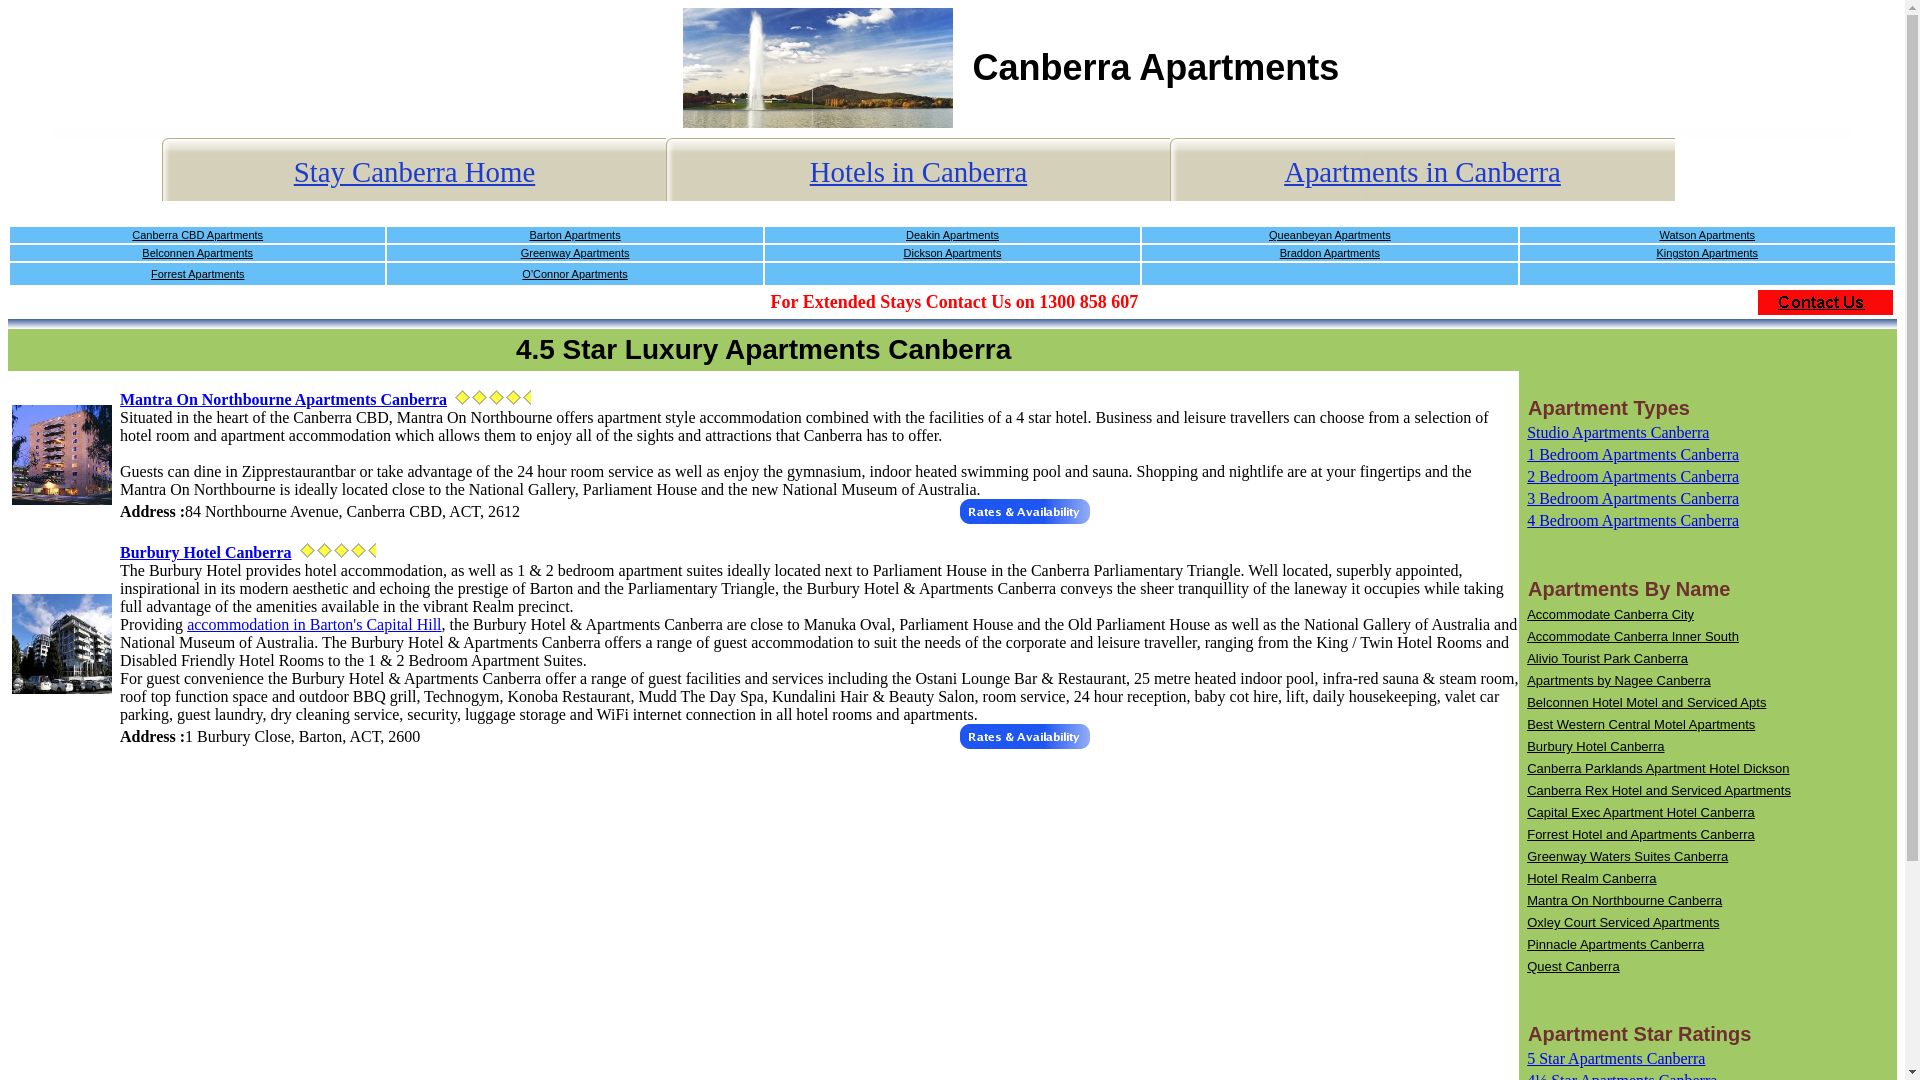  What do you see at coordinates (198, 253) in the screenshot?
I see `Belconnen Apartments` at bounding box center [198, 253].